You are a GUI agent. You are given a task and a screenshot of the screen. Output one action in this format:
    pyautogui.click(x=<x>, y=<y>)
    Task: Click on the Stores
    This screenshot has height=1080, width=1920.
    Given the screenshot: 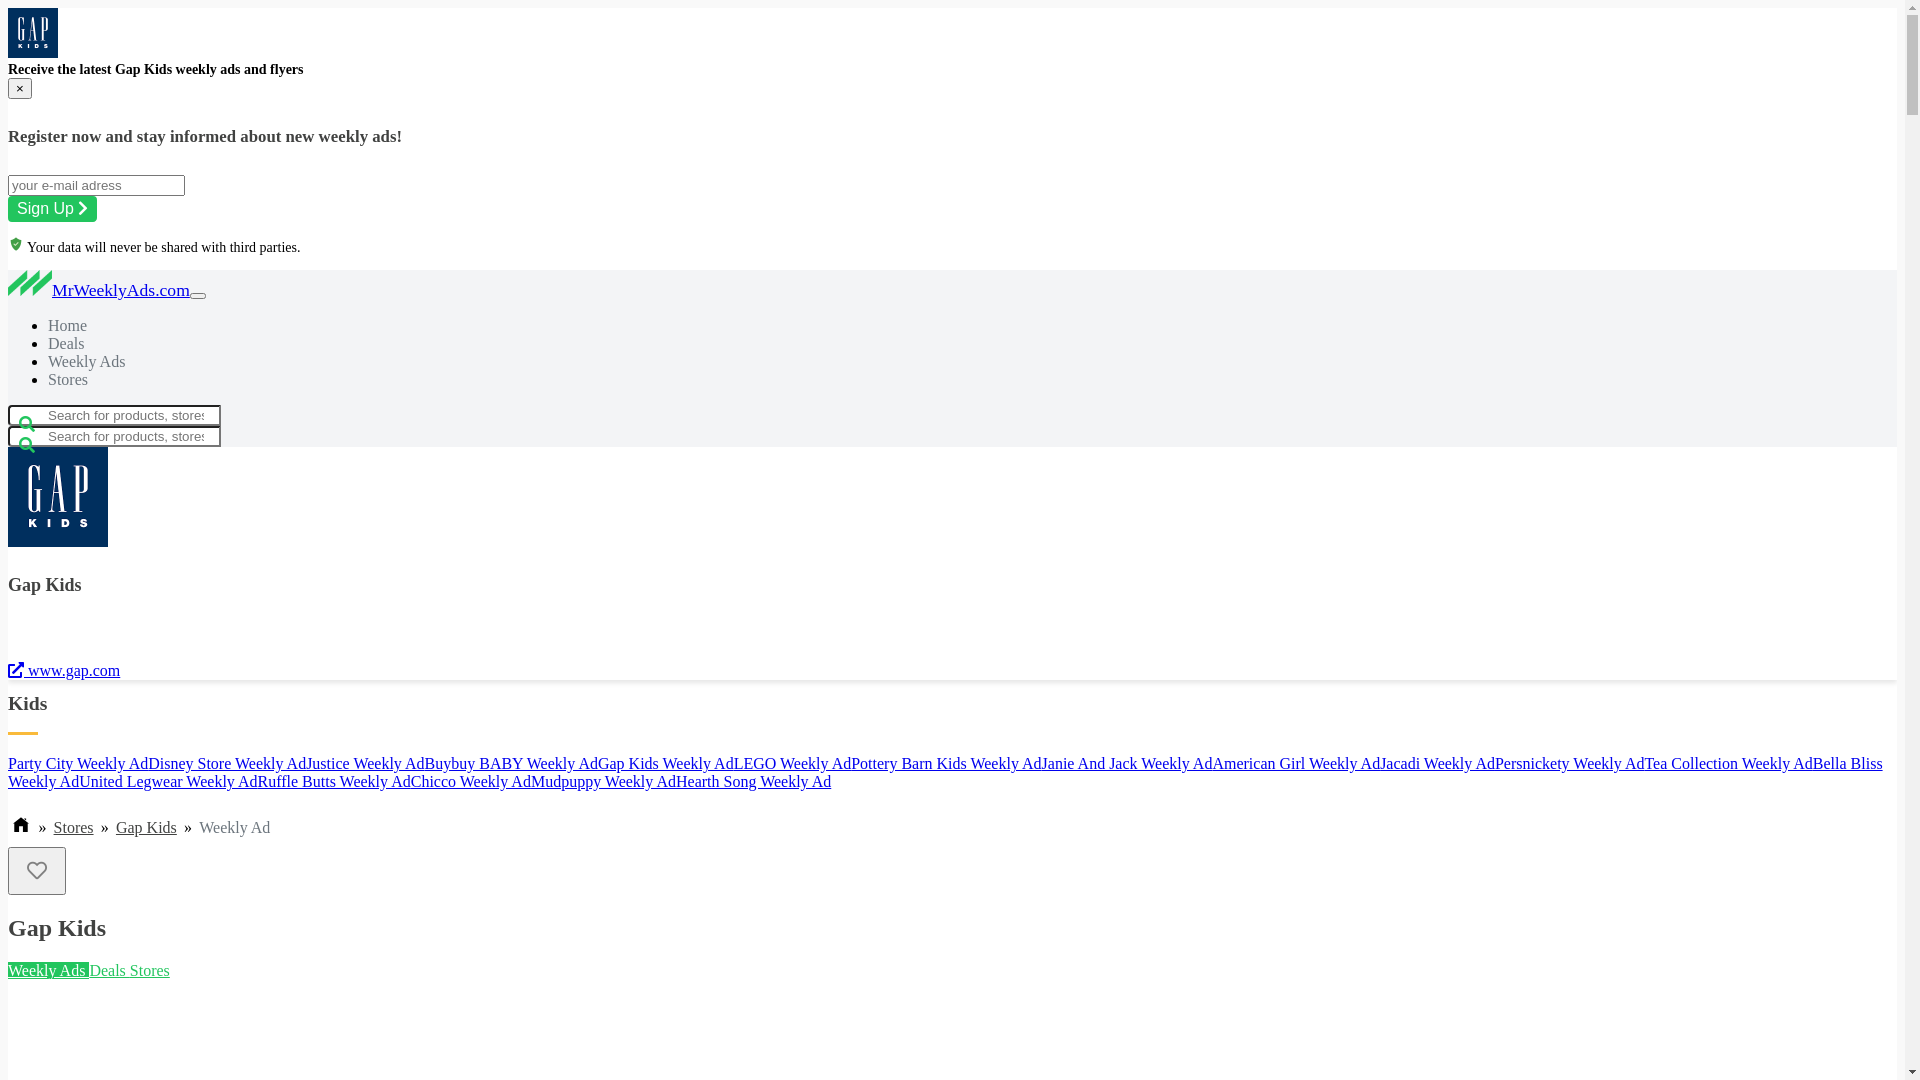 What is the action you would take?
    pyautogui.click(x=68, y=380)
    